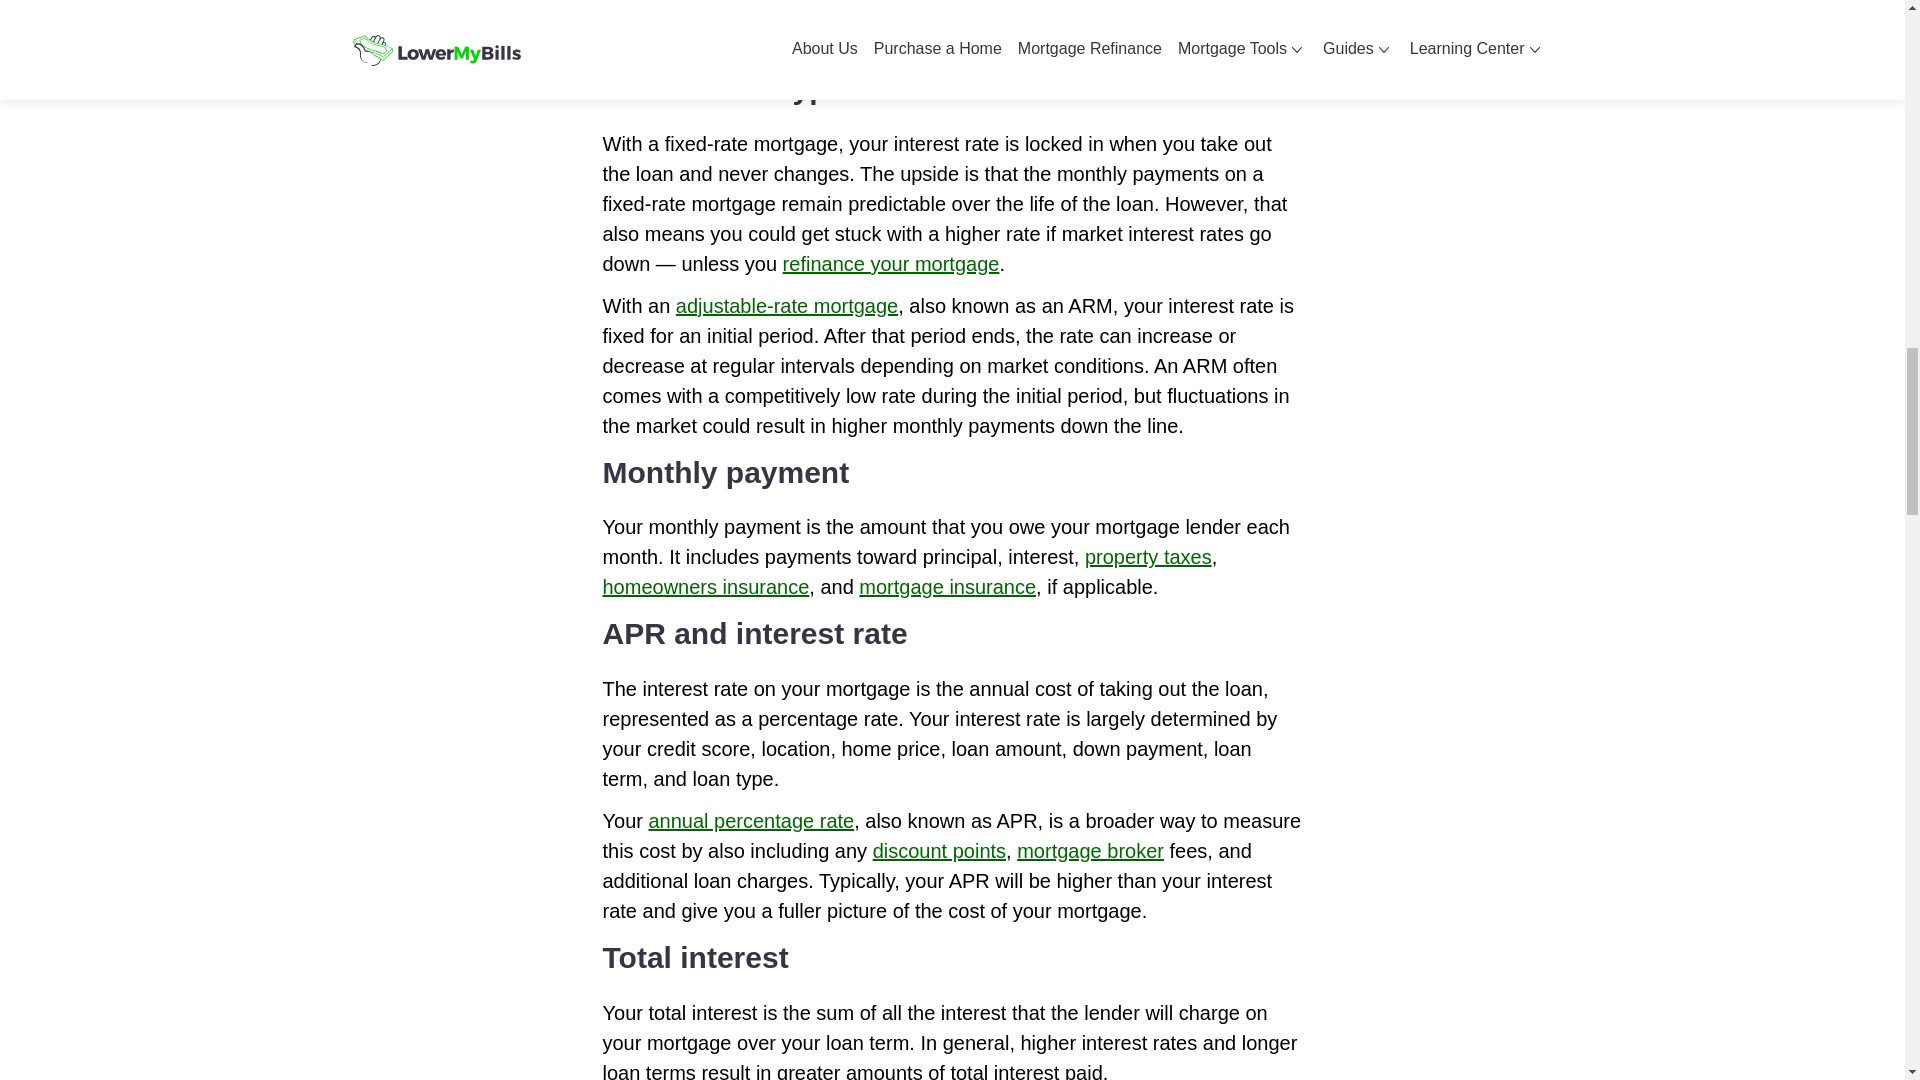  I want to click on annual percentage rate, so click(751, 820).